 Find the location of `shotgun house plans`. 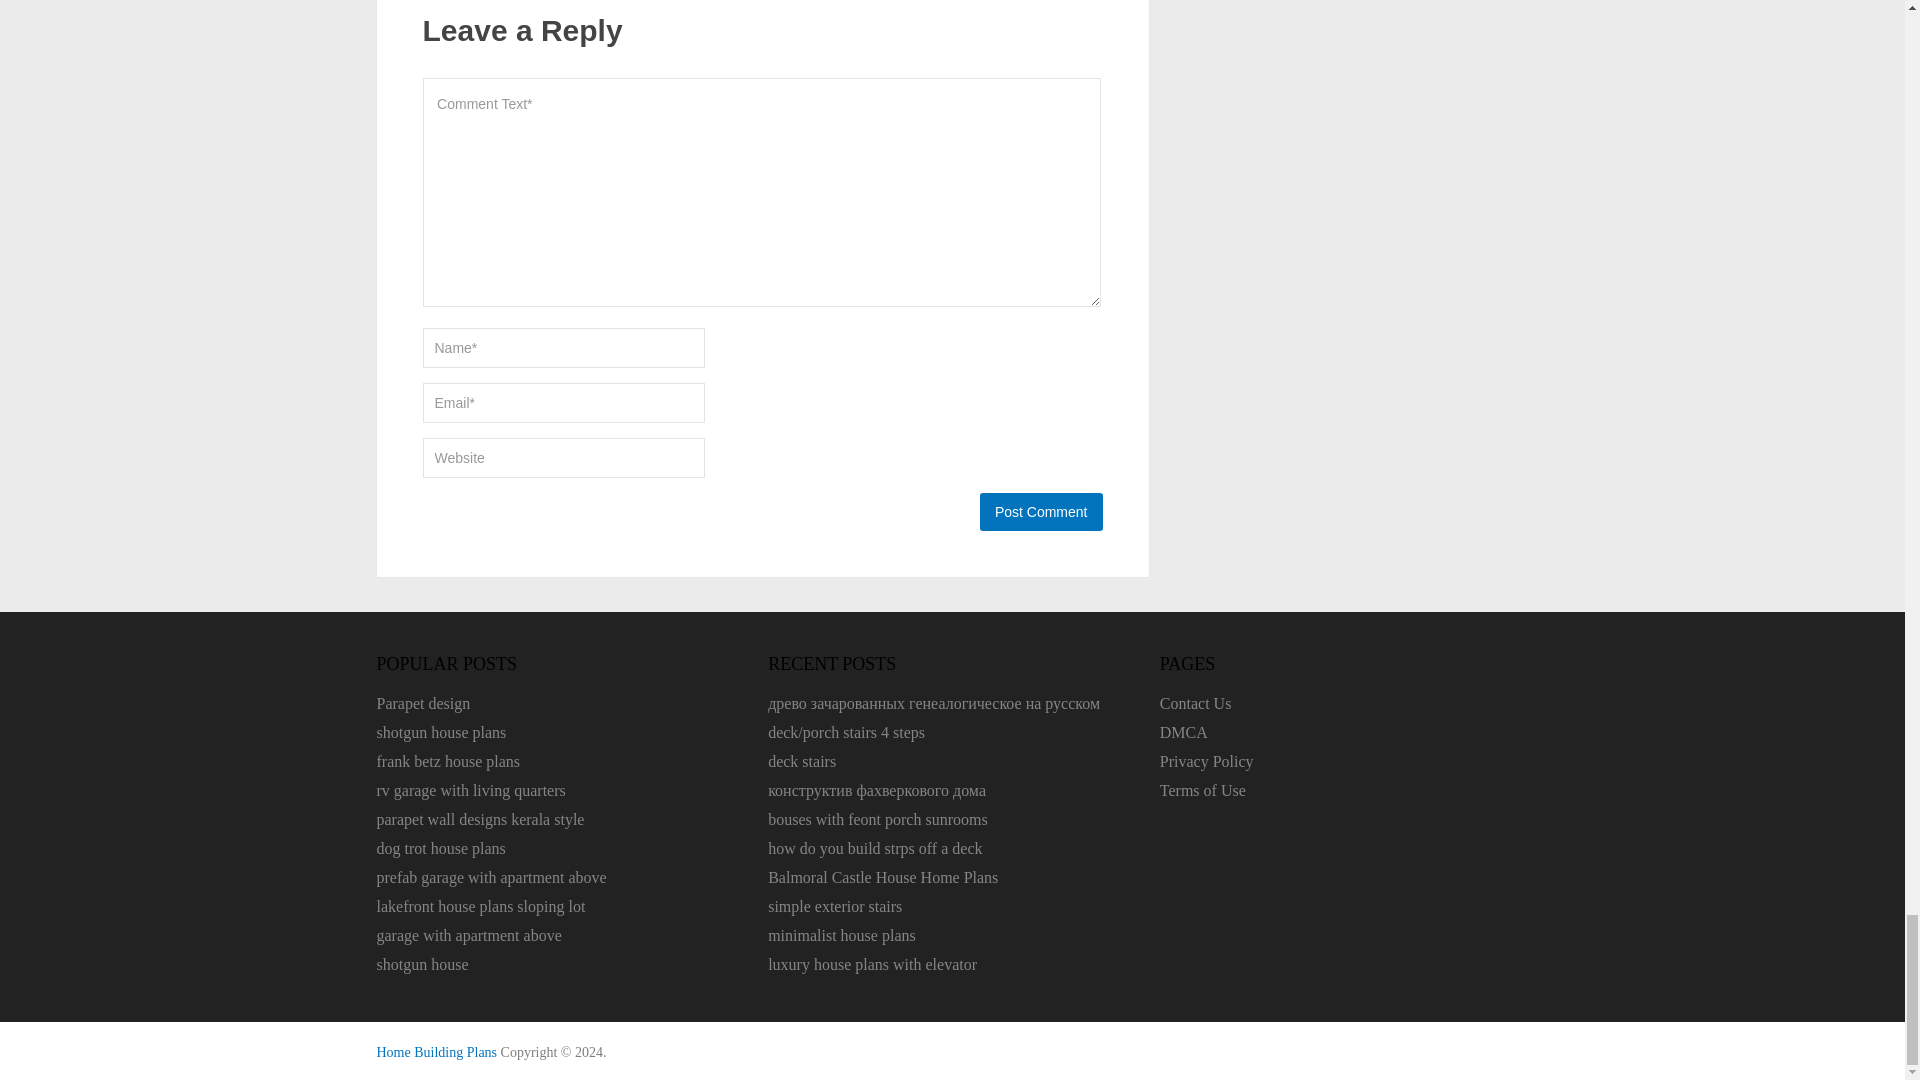

shotgun house plans is located at coordinates (441, 732).